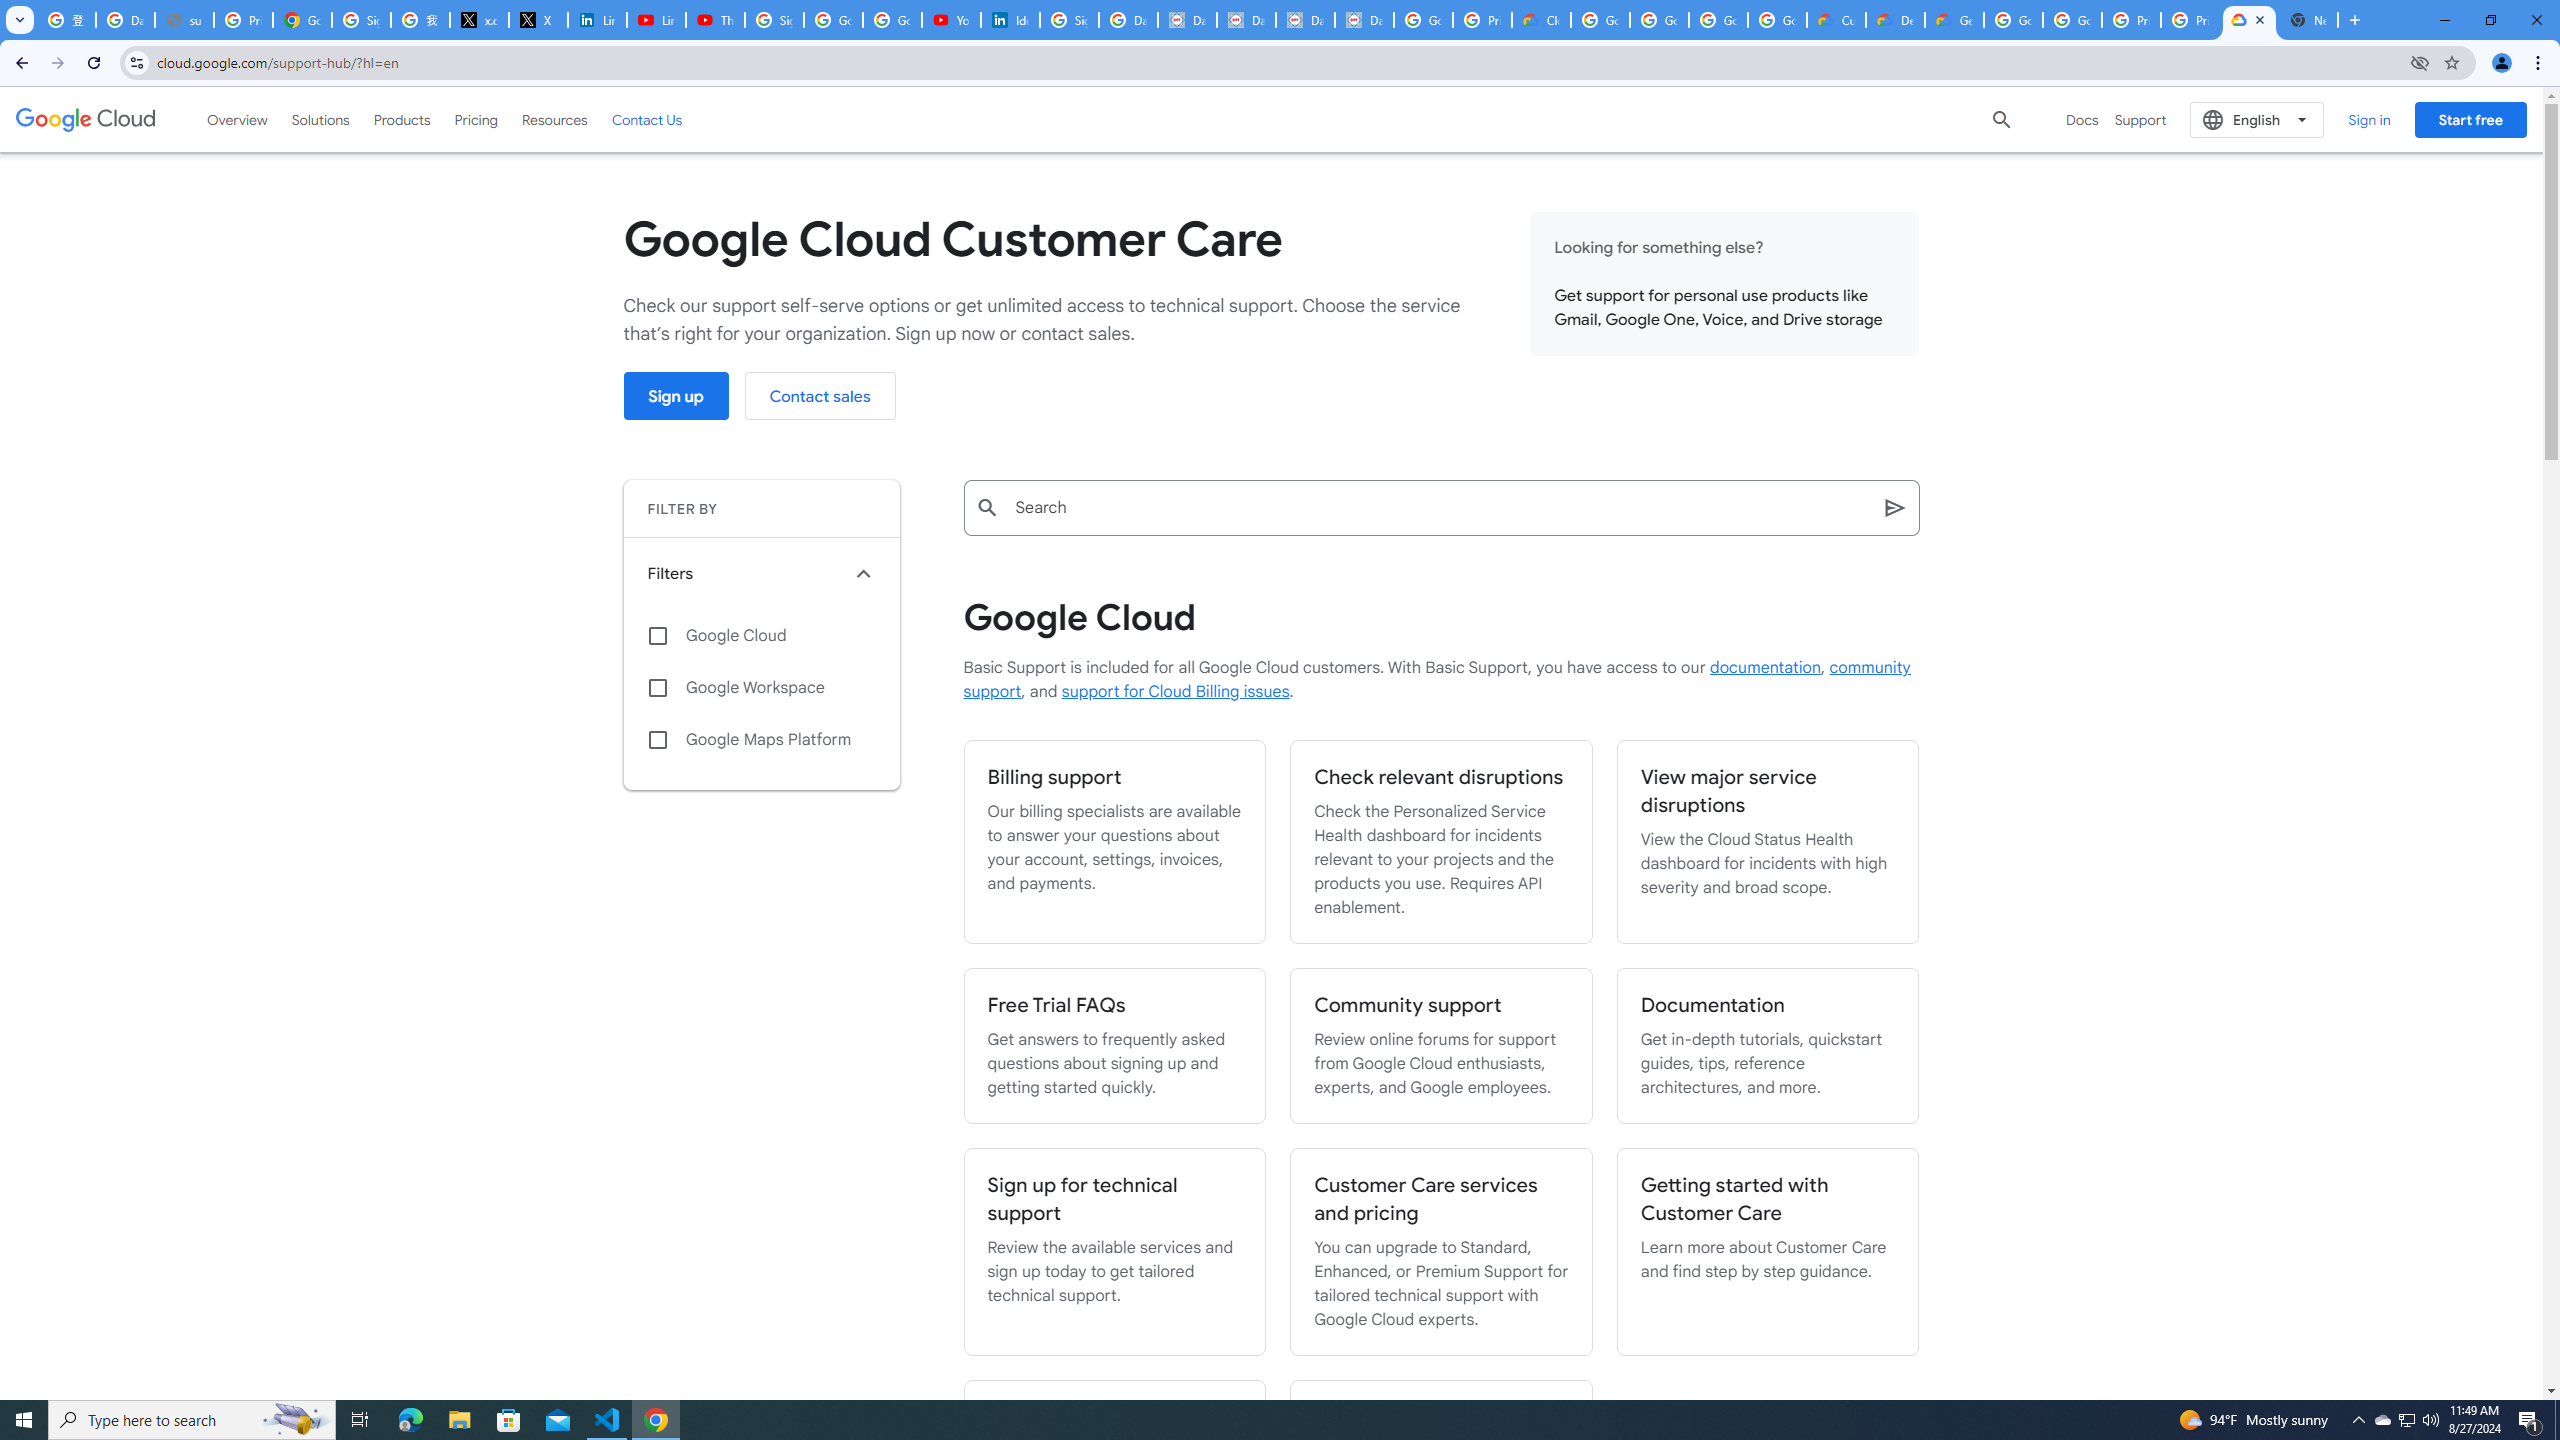 Image resolution: width=2560 pixels, height=1440 pixels. What do you see at coordinates (776, 20) in the screenshot?
I see `Sign in - Google Accounts` at bounding box center [776, 20].